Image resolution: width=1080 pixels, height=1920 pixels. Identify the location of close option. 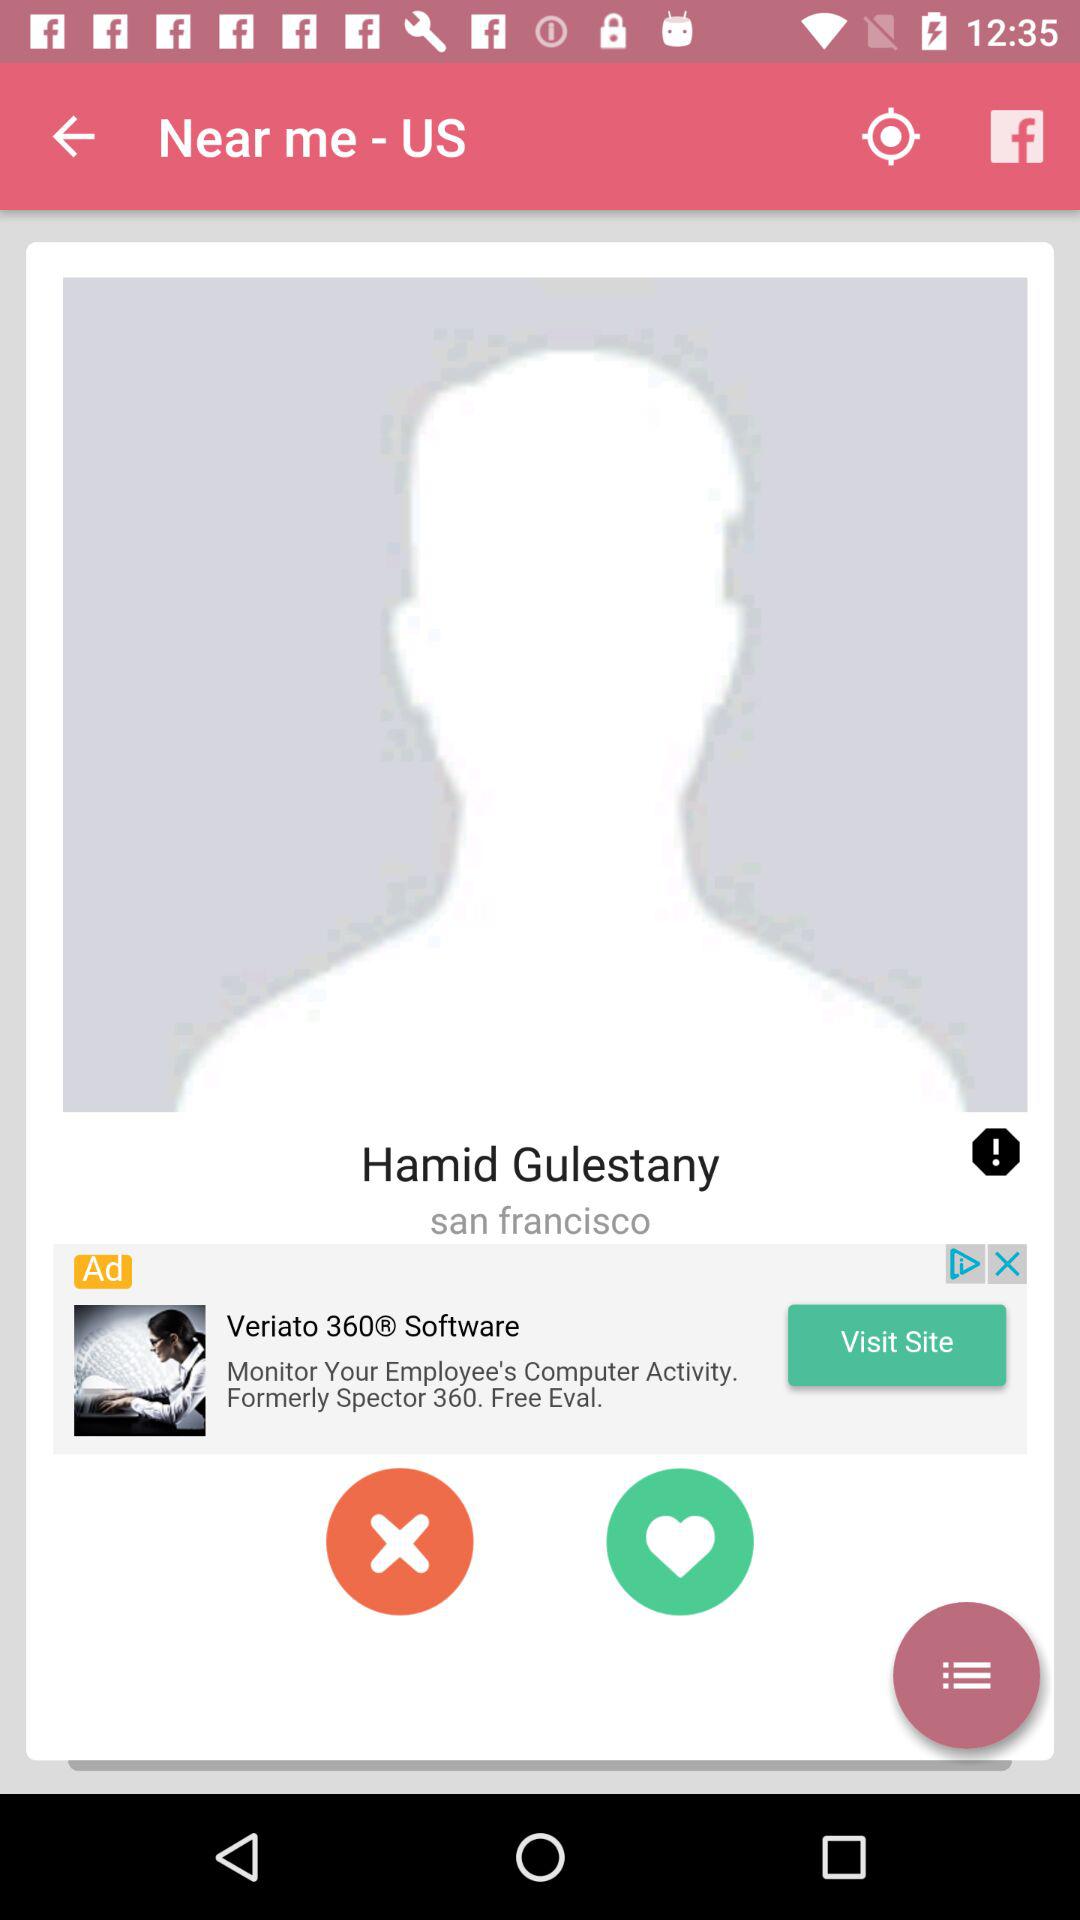
(400, 1541).